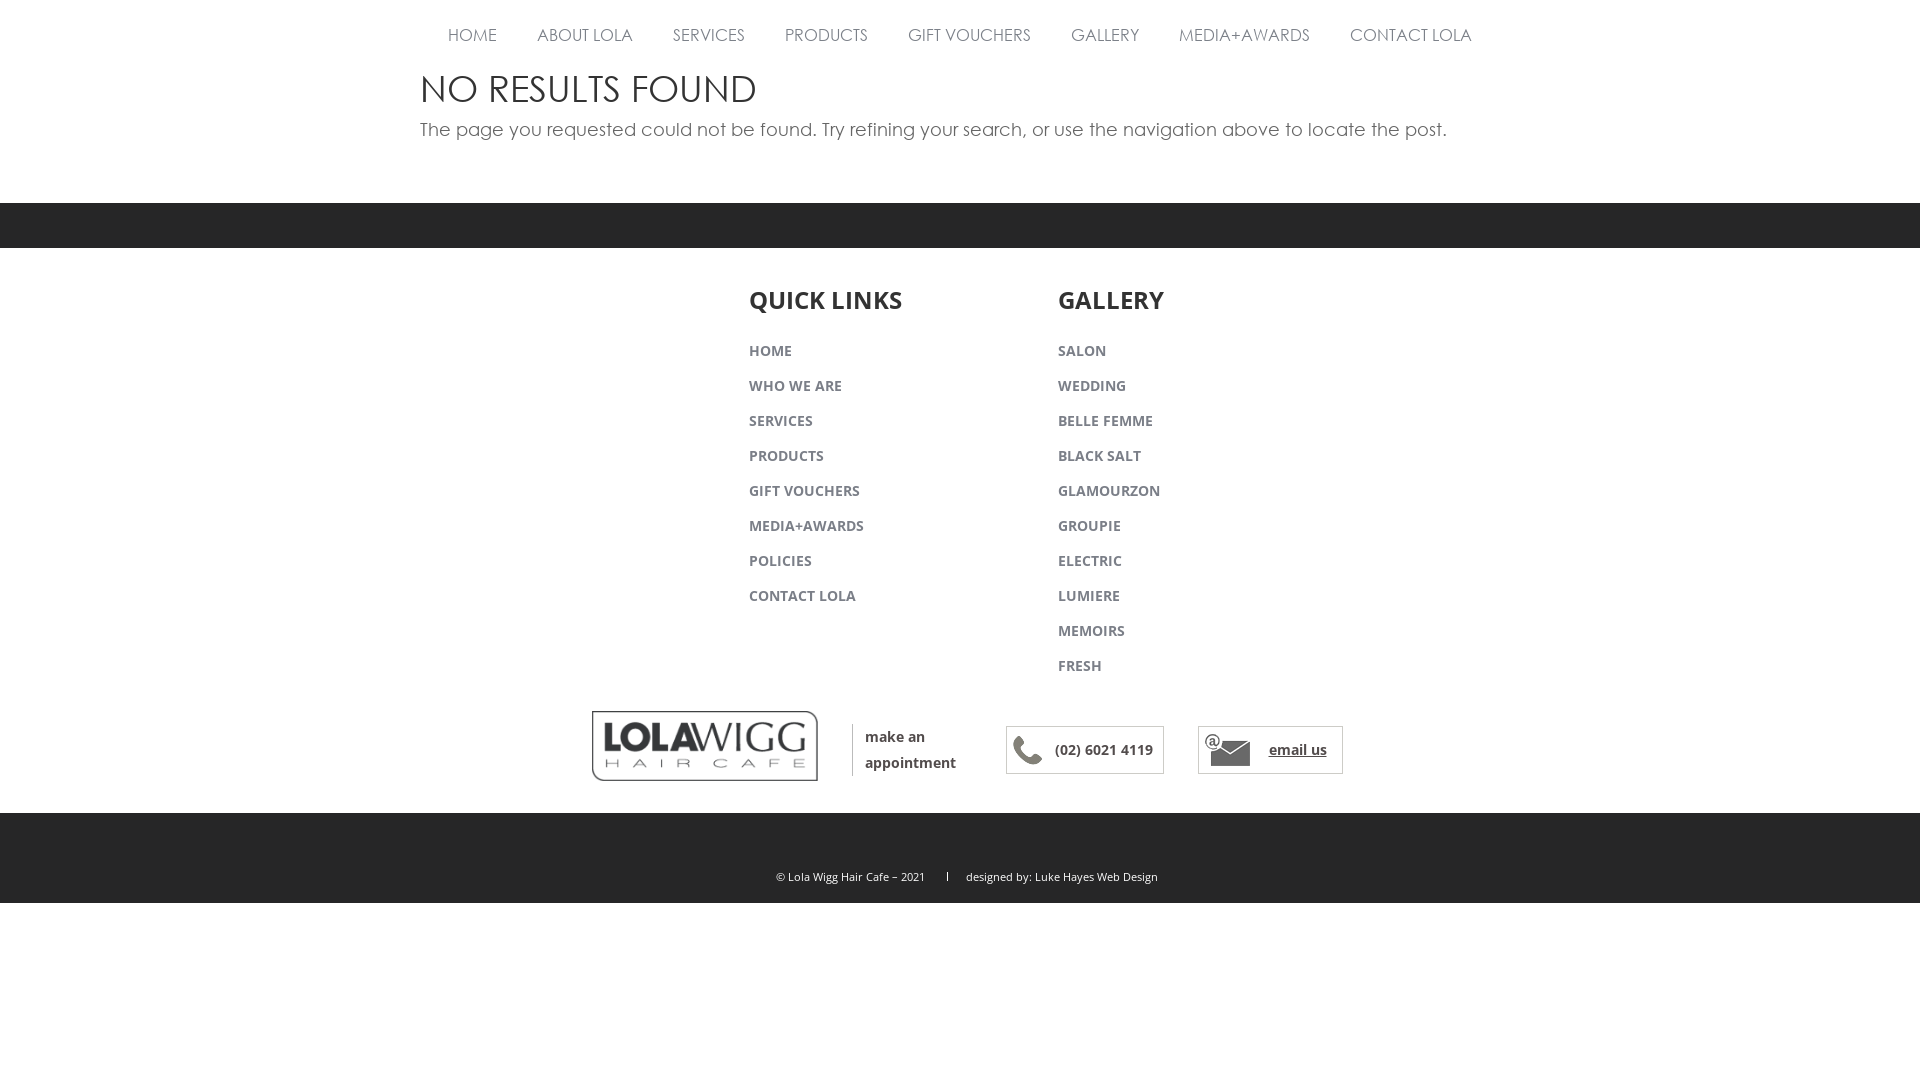 This screenshot has width=1920, height=1080. I want to click on make an appointment, so click(912, 750).